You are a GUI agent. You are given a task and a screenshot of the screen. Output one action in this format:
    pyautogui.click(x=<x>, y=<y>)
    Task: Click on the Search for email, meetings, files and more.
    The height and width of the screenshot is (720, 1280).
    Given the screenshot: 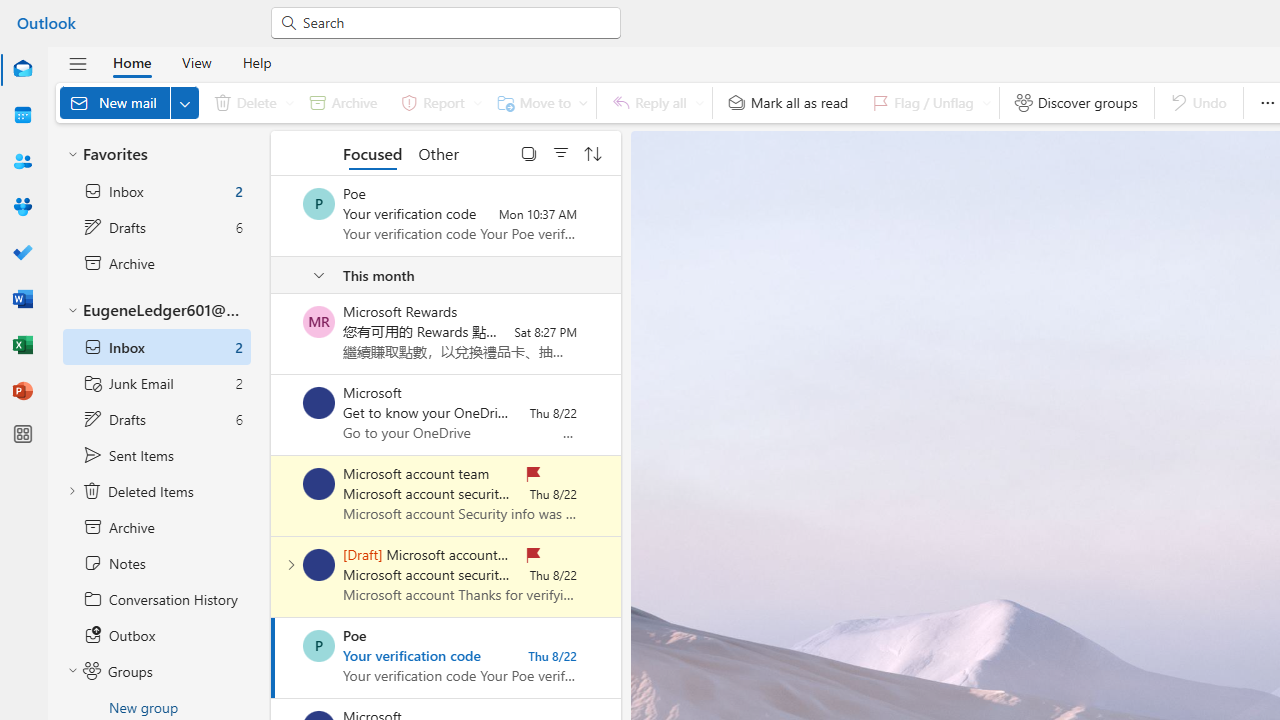 What is the action you would take?
    pyautogui.click(x=454, y=22)
    